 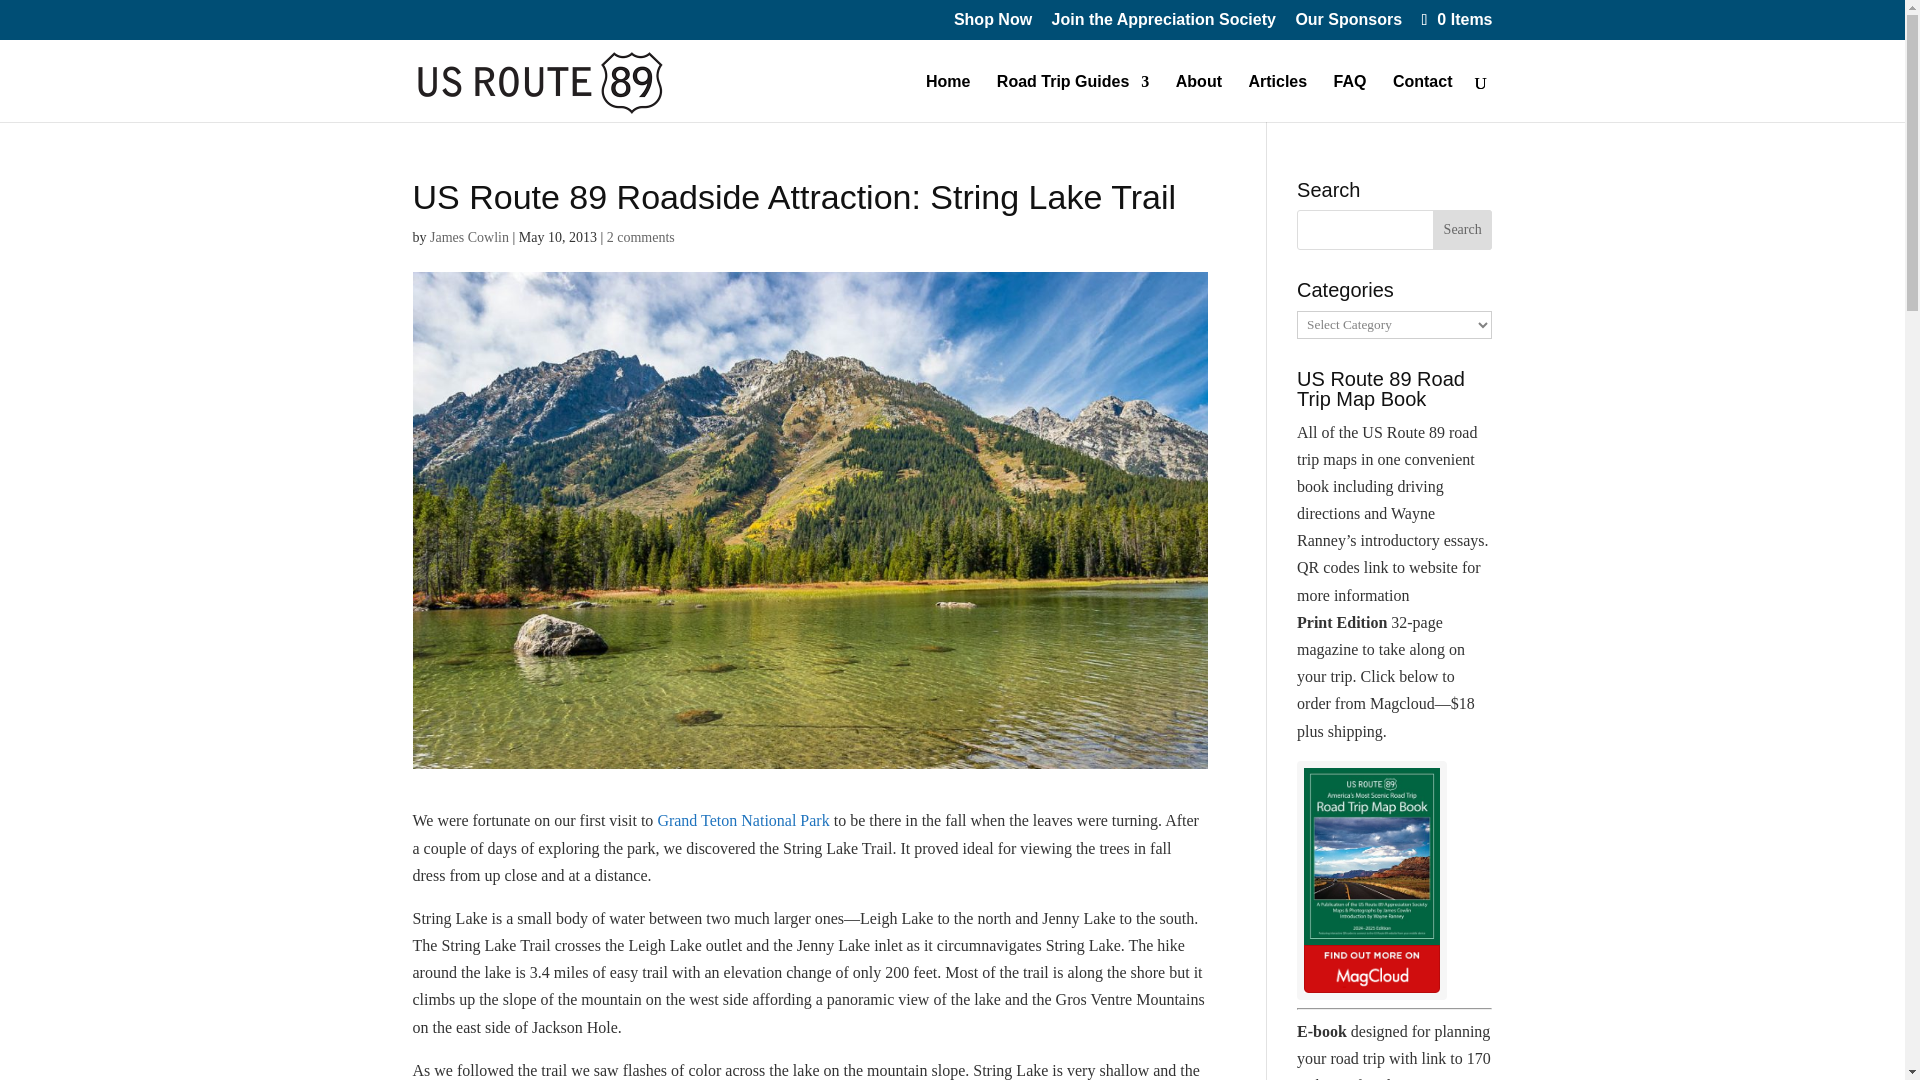 What do you see at coordinates (469, 238) in the screenshot?
I see `James Cowlin` at bounding box center [469, 238].